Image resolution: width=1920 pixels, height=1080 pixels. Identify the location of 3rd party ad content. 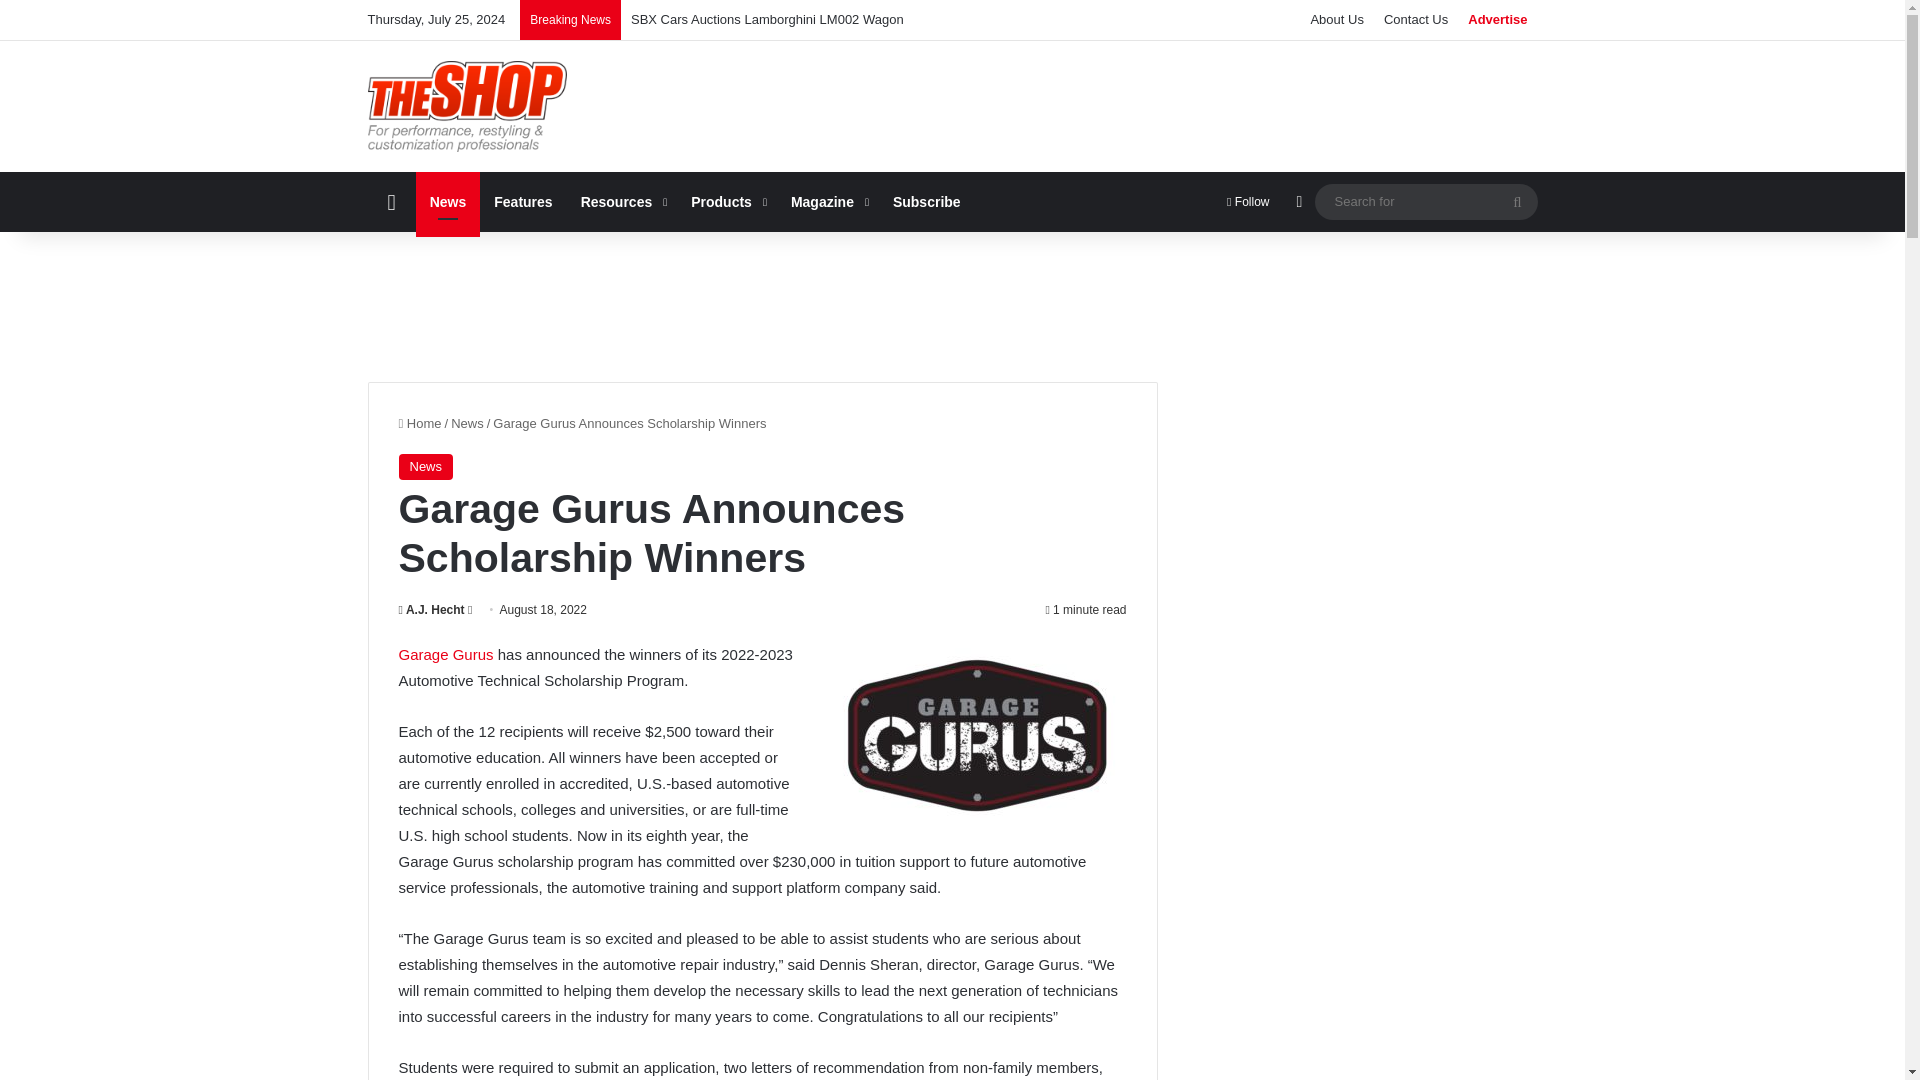
(761, 307).